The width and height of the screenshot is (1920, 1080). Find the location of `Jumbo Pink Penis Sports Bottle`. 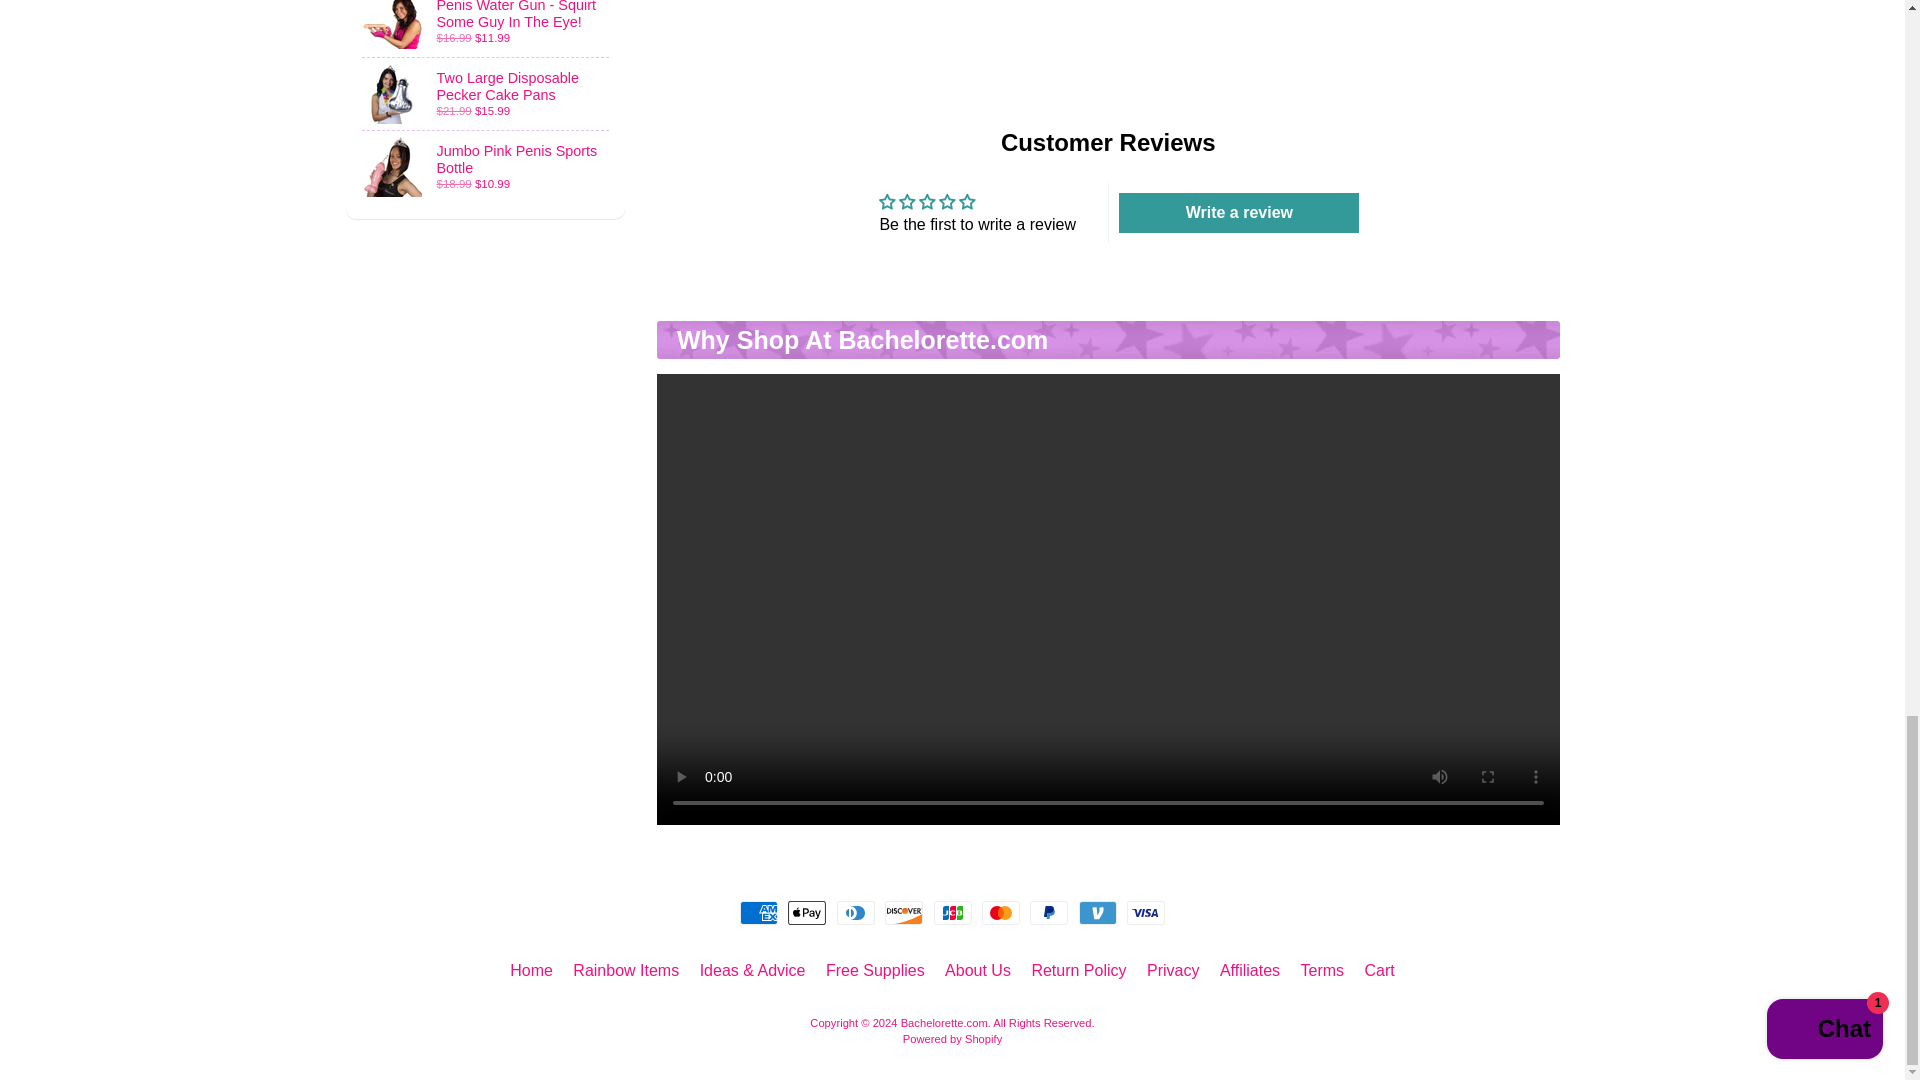

Jumbo Pink Penis Sports Bottle is located at coordinates (486, 166).